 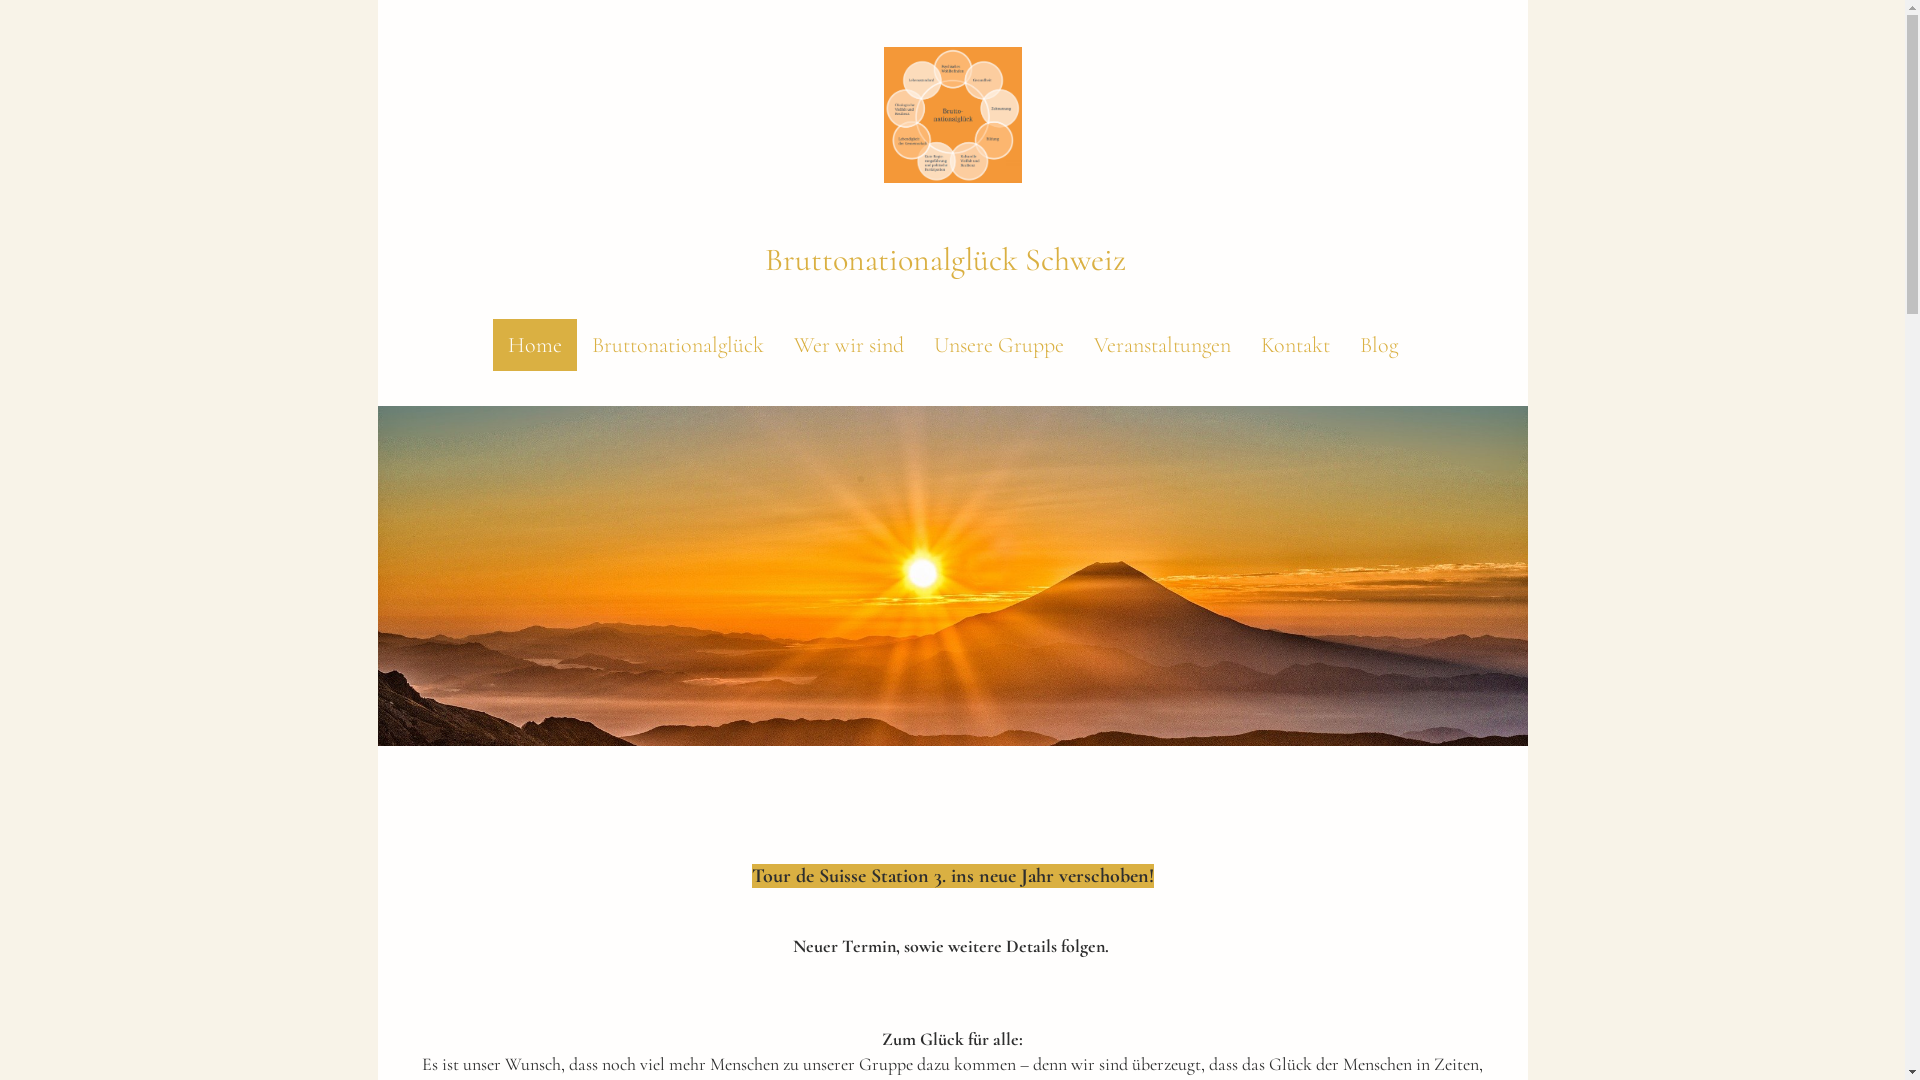 I want to click on Wer wir sind, so click(x=848, y=345).